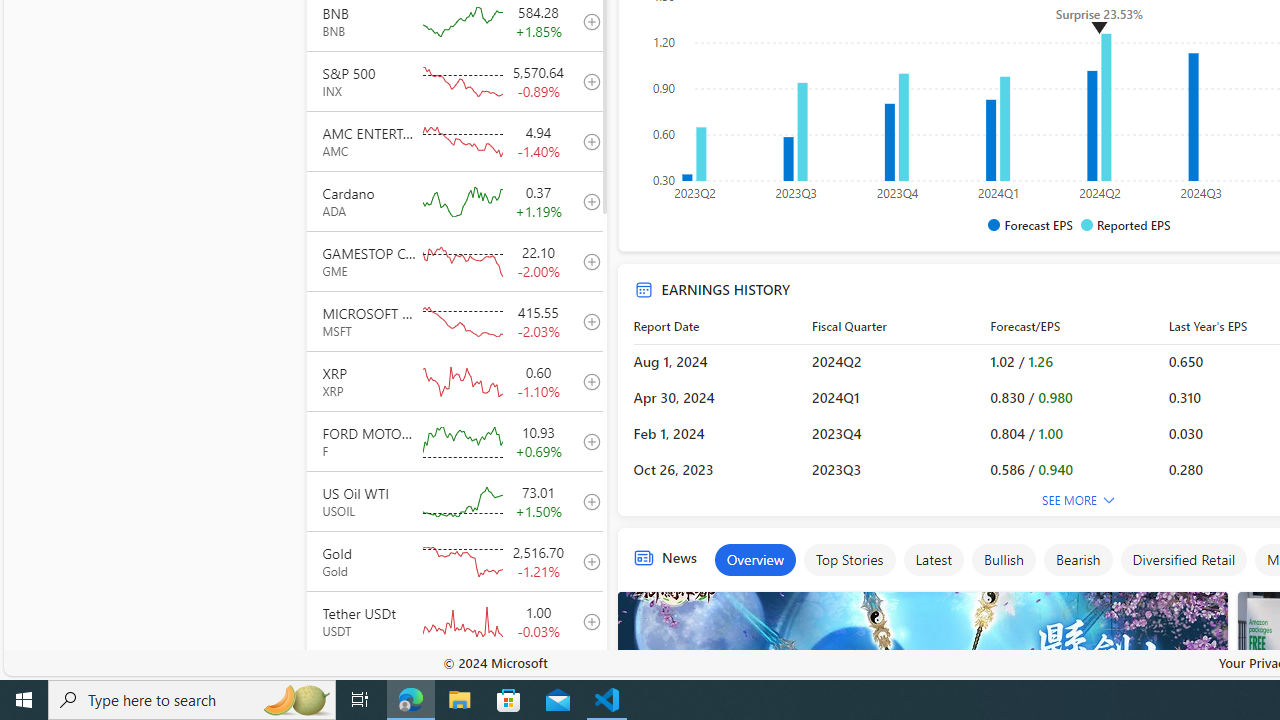 Image resolution: width=1280 pixels, height=720 pixels. I want to click on Overview, so click(755, 560).